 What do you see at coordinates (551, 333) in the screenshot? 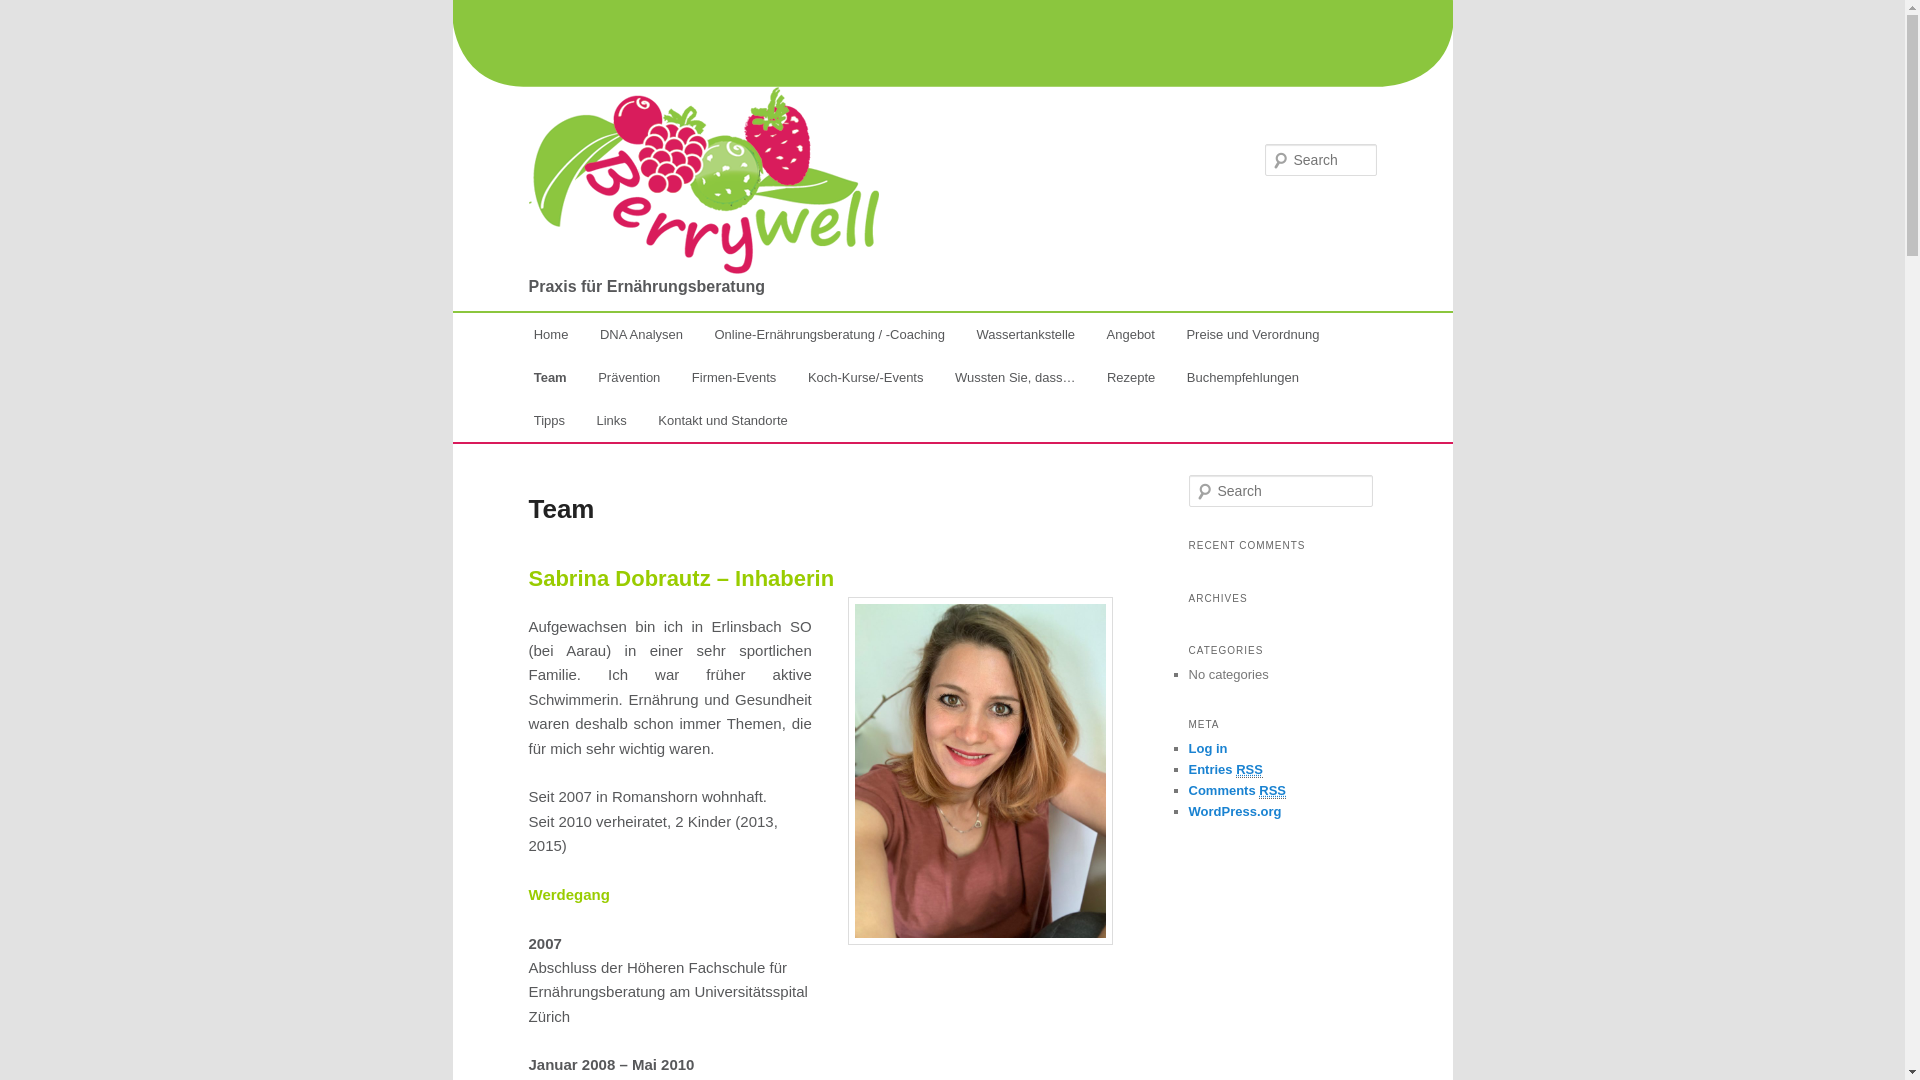
I see `Home` at bounding box center [551, 333].